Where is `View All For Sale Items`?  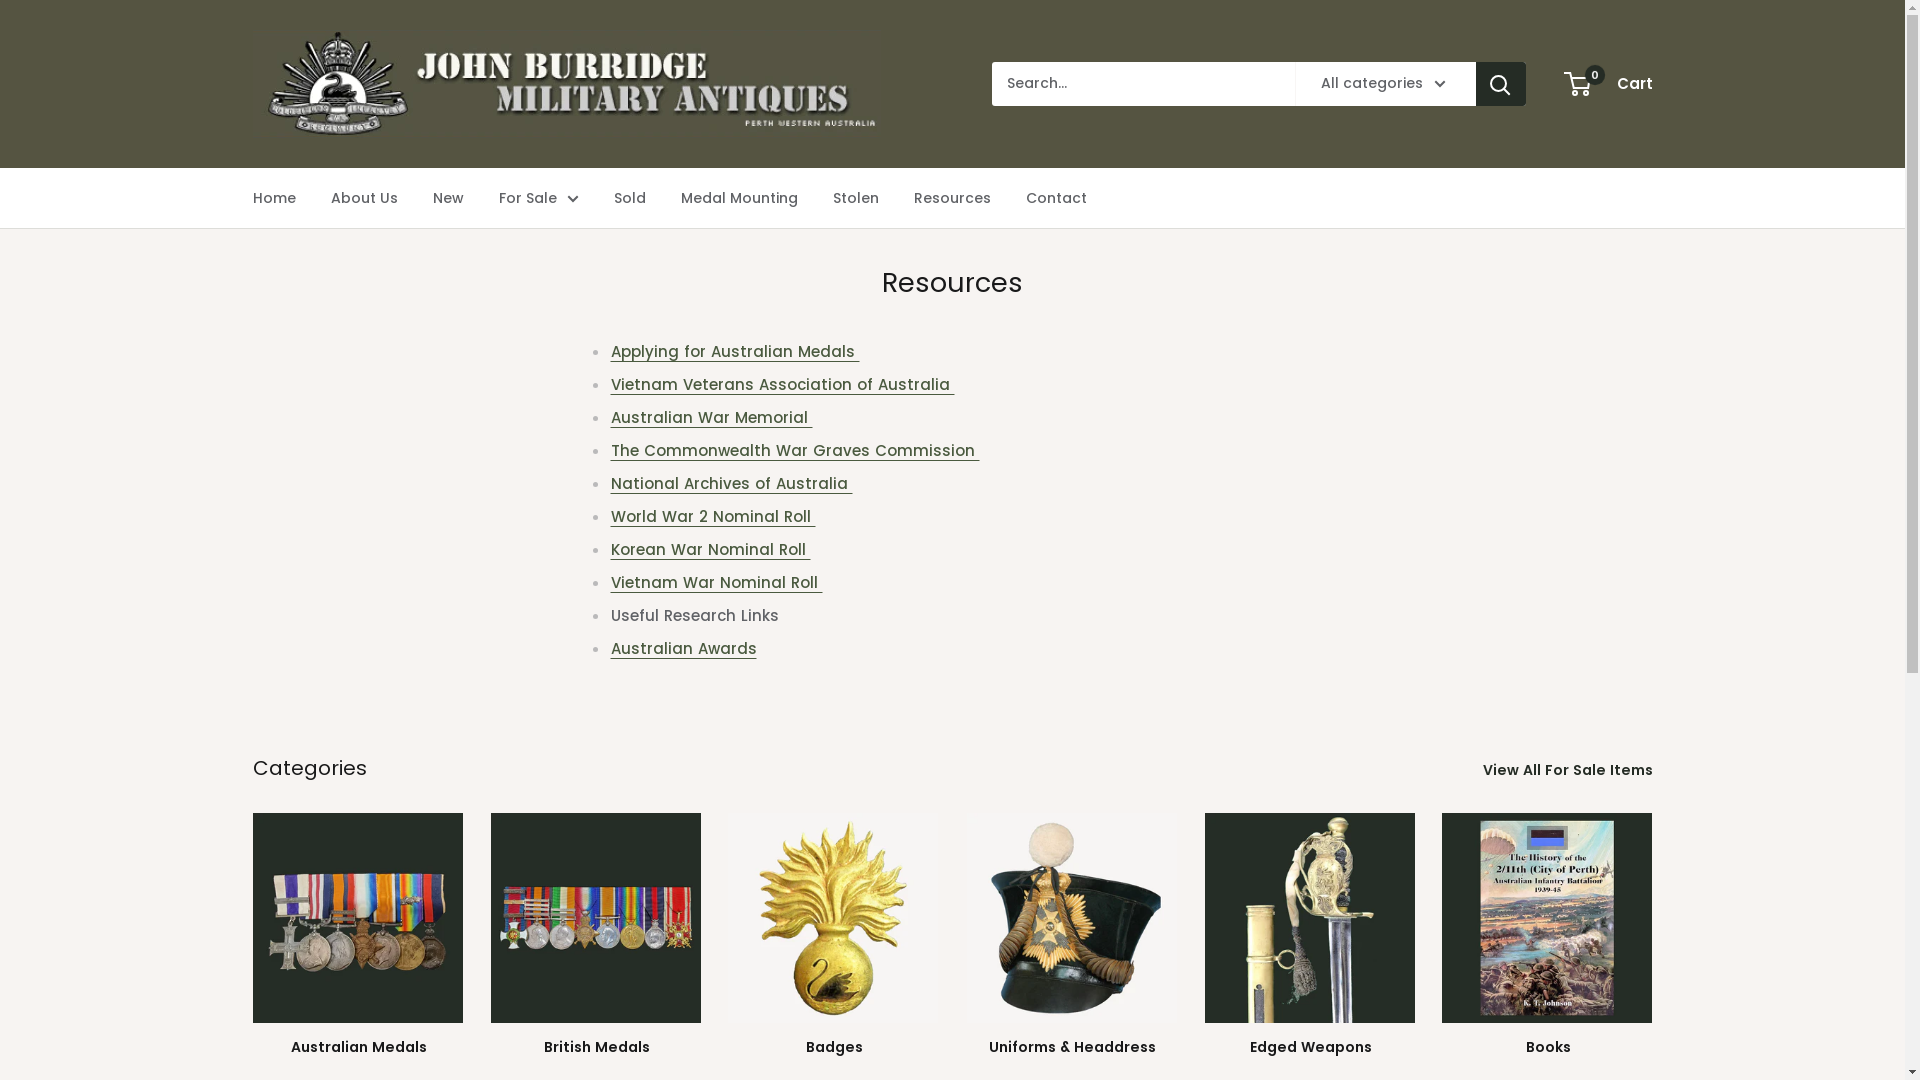 View All For Sale Items is located at coordinates (1580, 770).